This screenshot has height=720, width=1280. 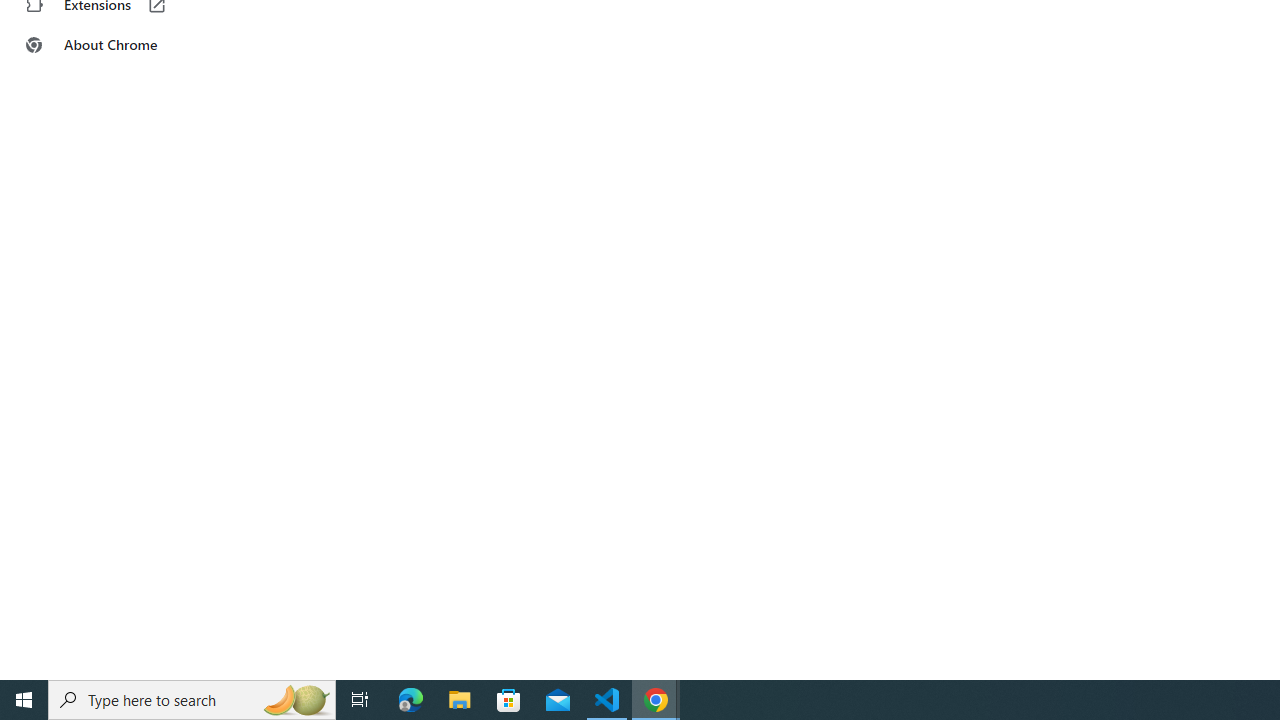 I want to click on Task View, so click(x=360, y=700).